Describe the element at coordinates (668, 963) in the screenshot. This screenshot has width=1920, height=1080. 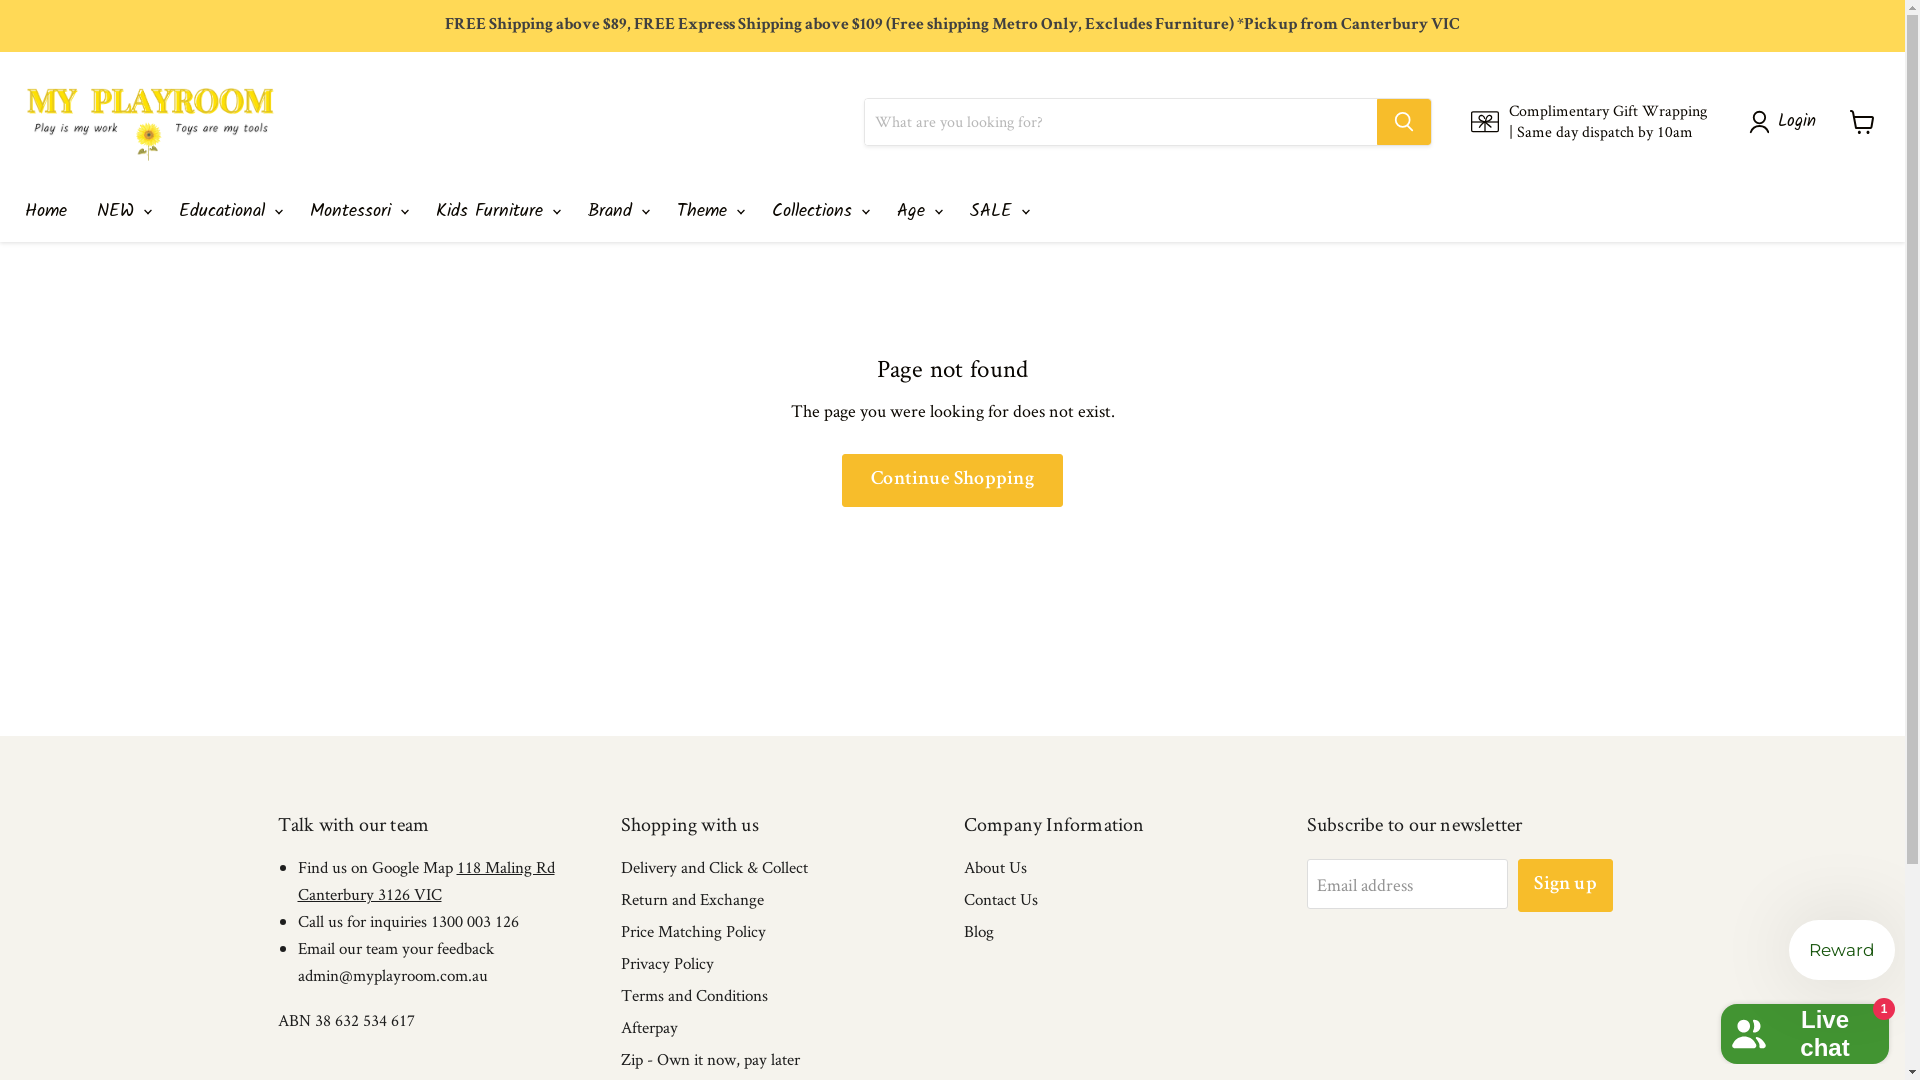
I see `Privacy Policy` at that location.